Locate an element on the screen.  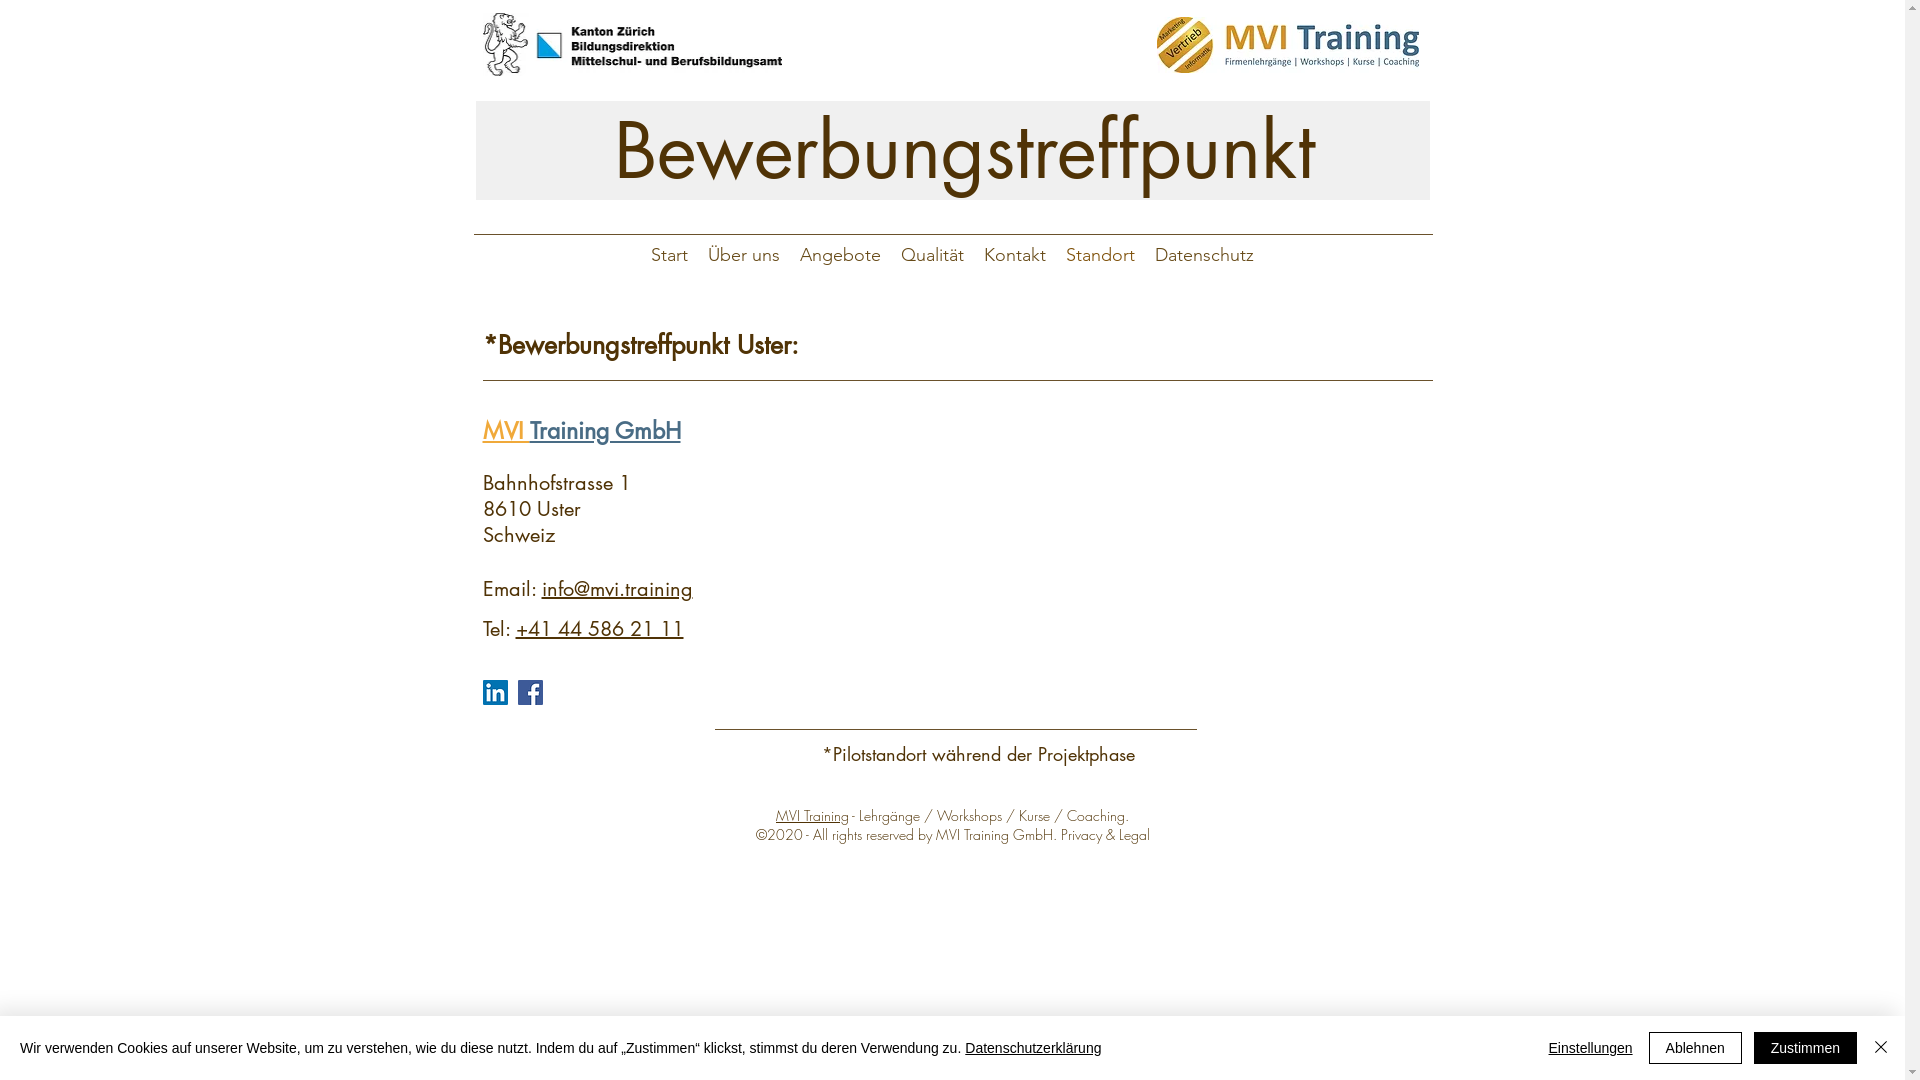
Start is located at coordinates (670, 255).